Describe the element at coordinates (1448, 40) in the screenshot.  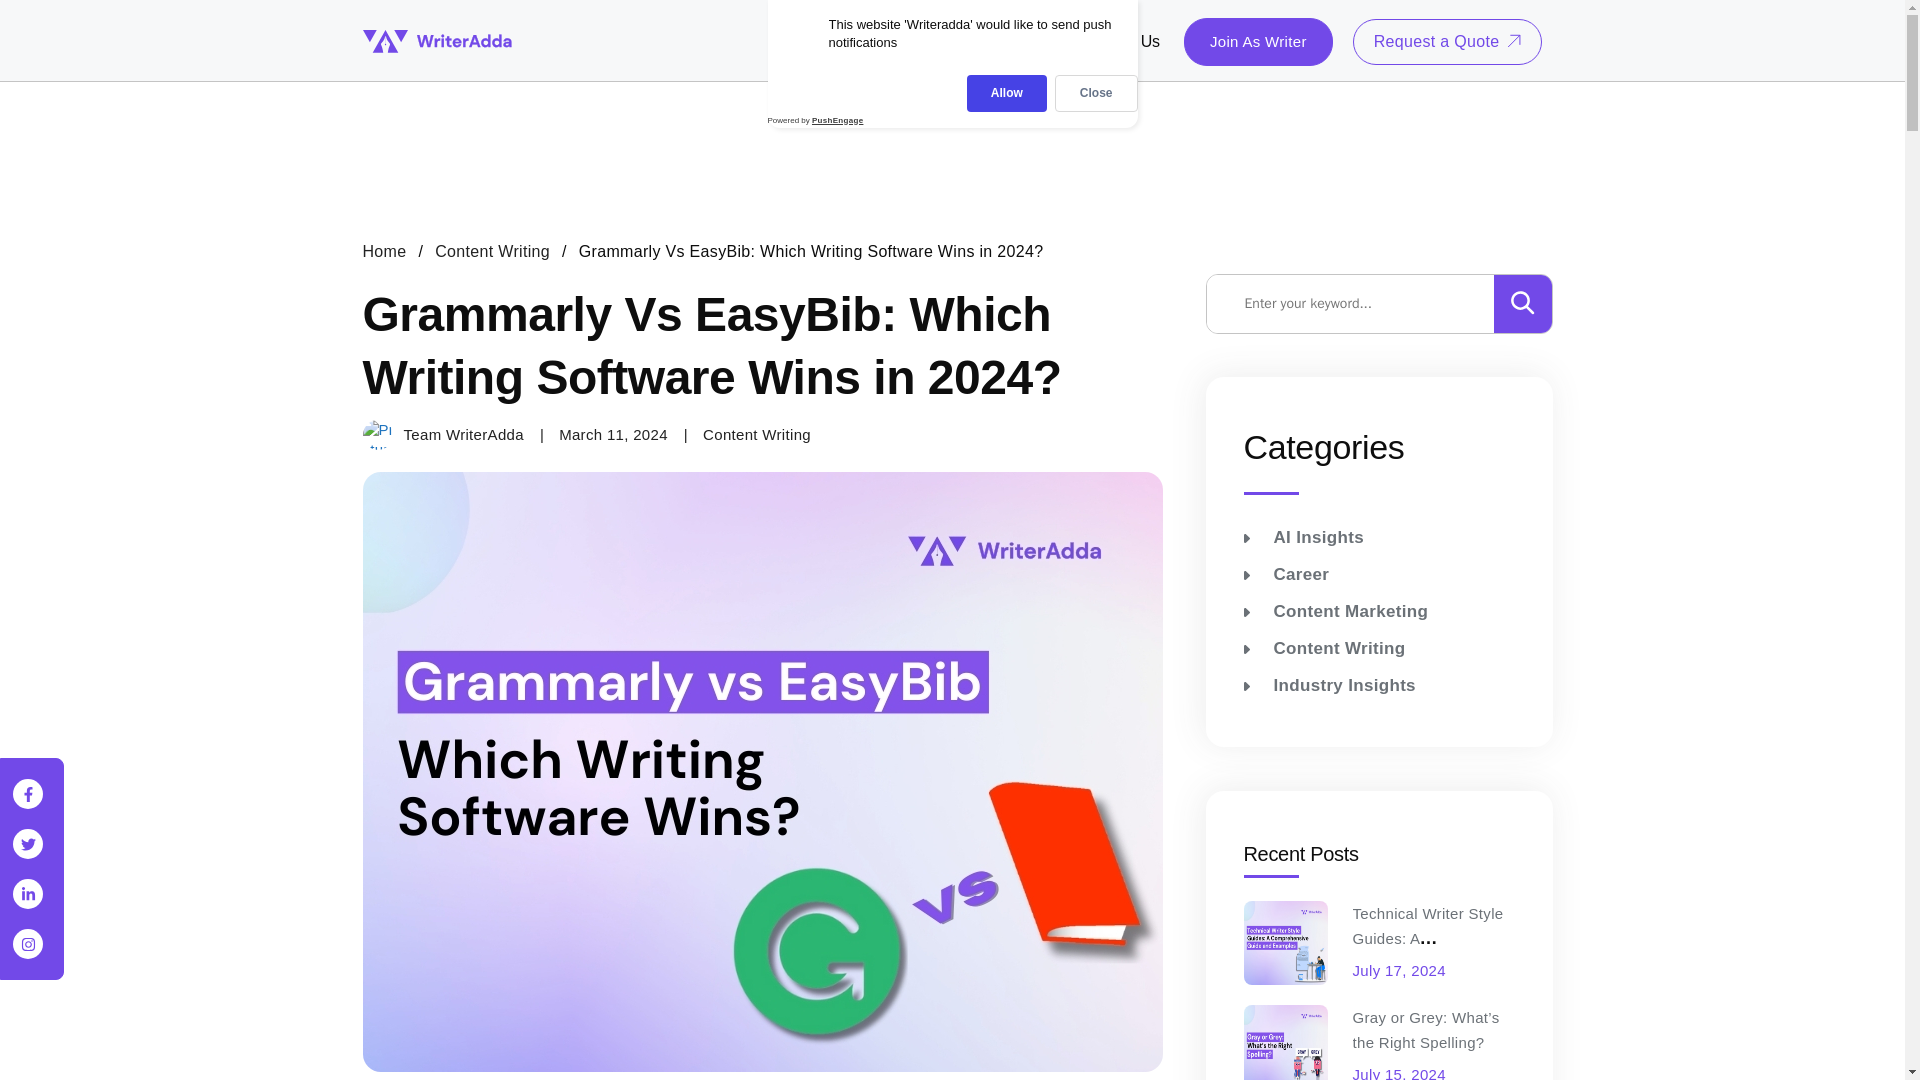
I see `Request a Quote` at that location.